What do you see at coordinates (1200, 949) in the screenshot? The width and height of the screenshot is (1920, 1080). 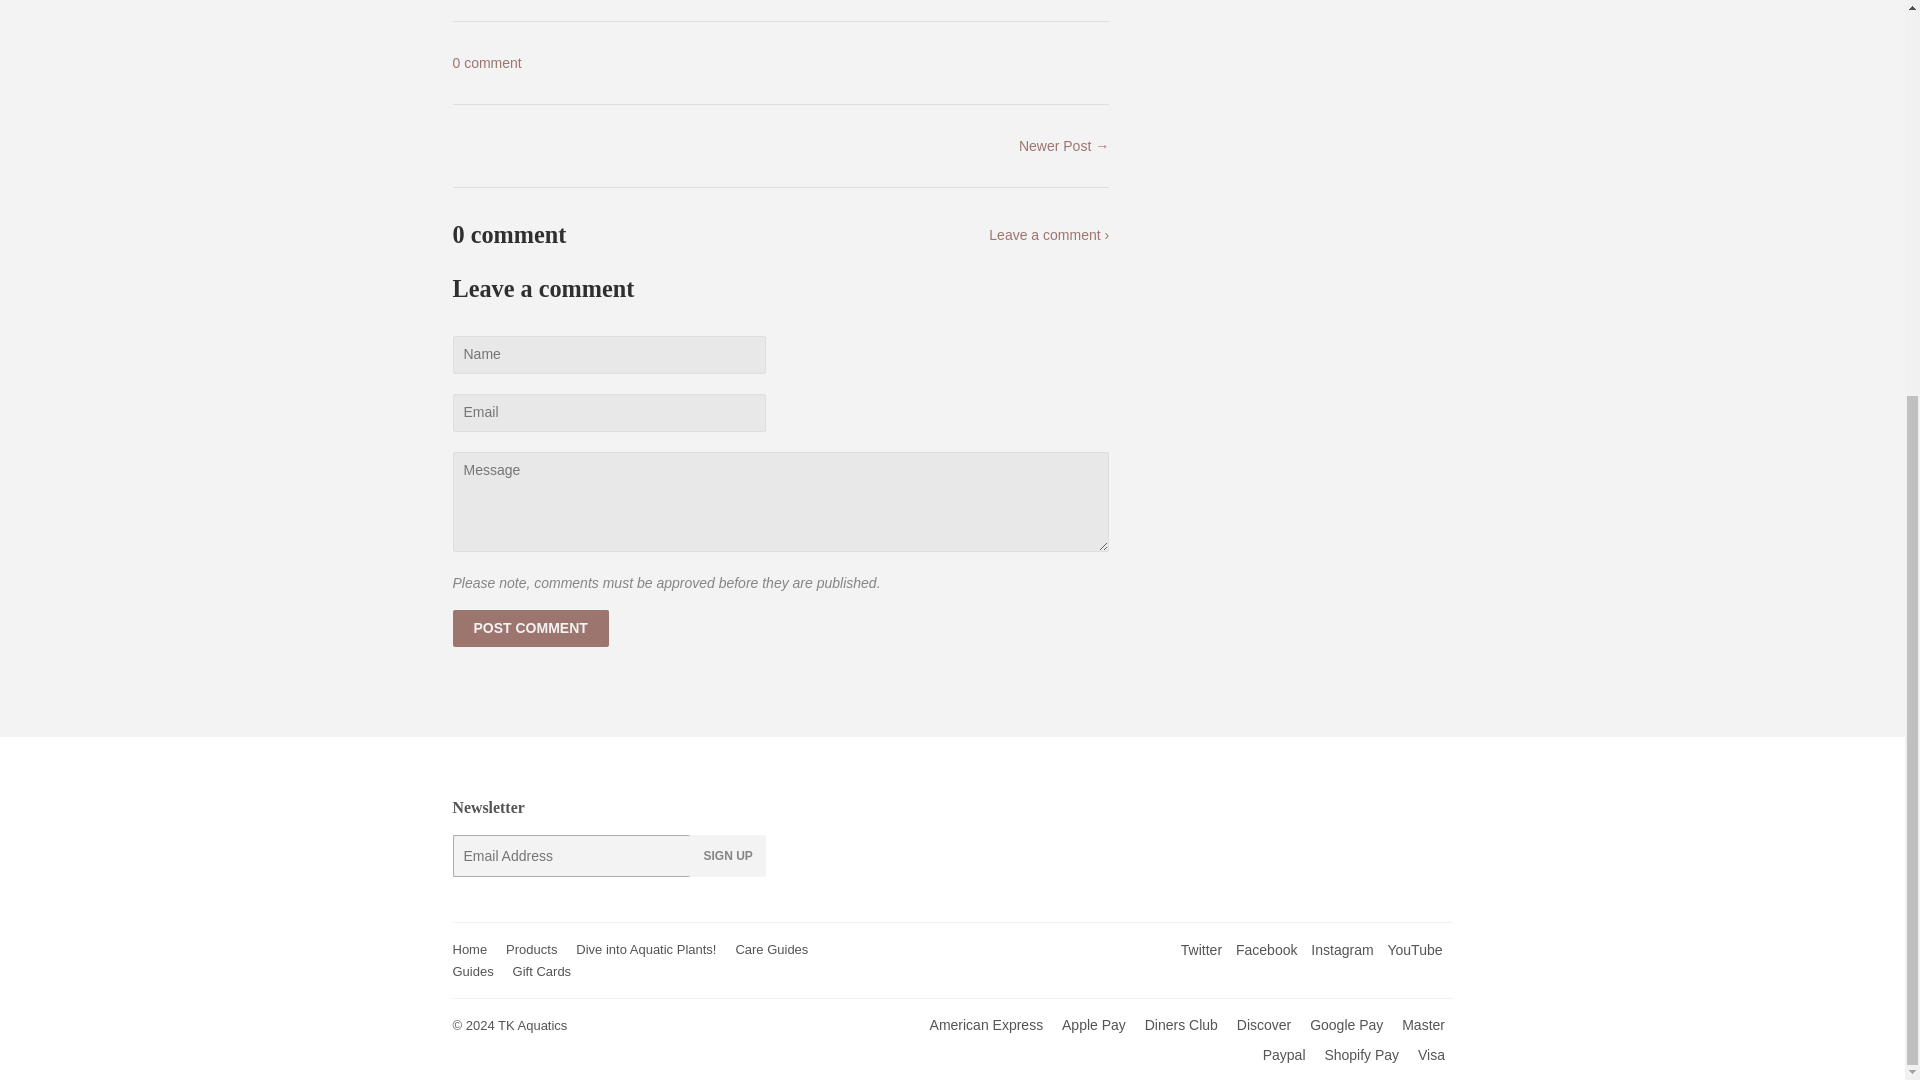 I see `TK Aquatics on Twitter` at bounding box center [1200, 949].